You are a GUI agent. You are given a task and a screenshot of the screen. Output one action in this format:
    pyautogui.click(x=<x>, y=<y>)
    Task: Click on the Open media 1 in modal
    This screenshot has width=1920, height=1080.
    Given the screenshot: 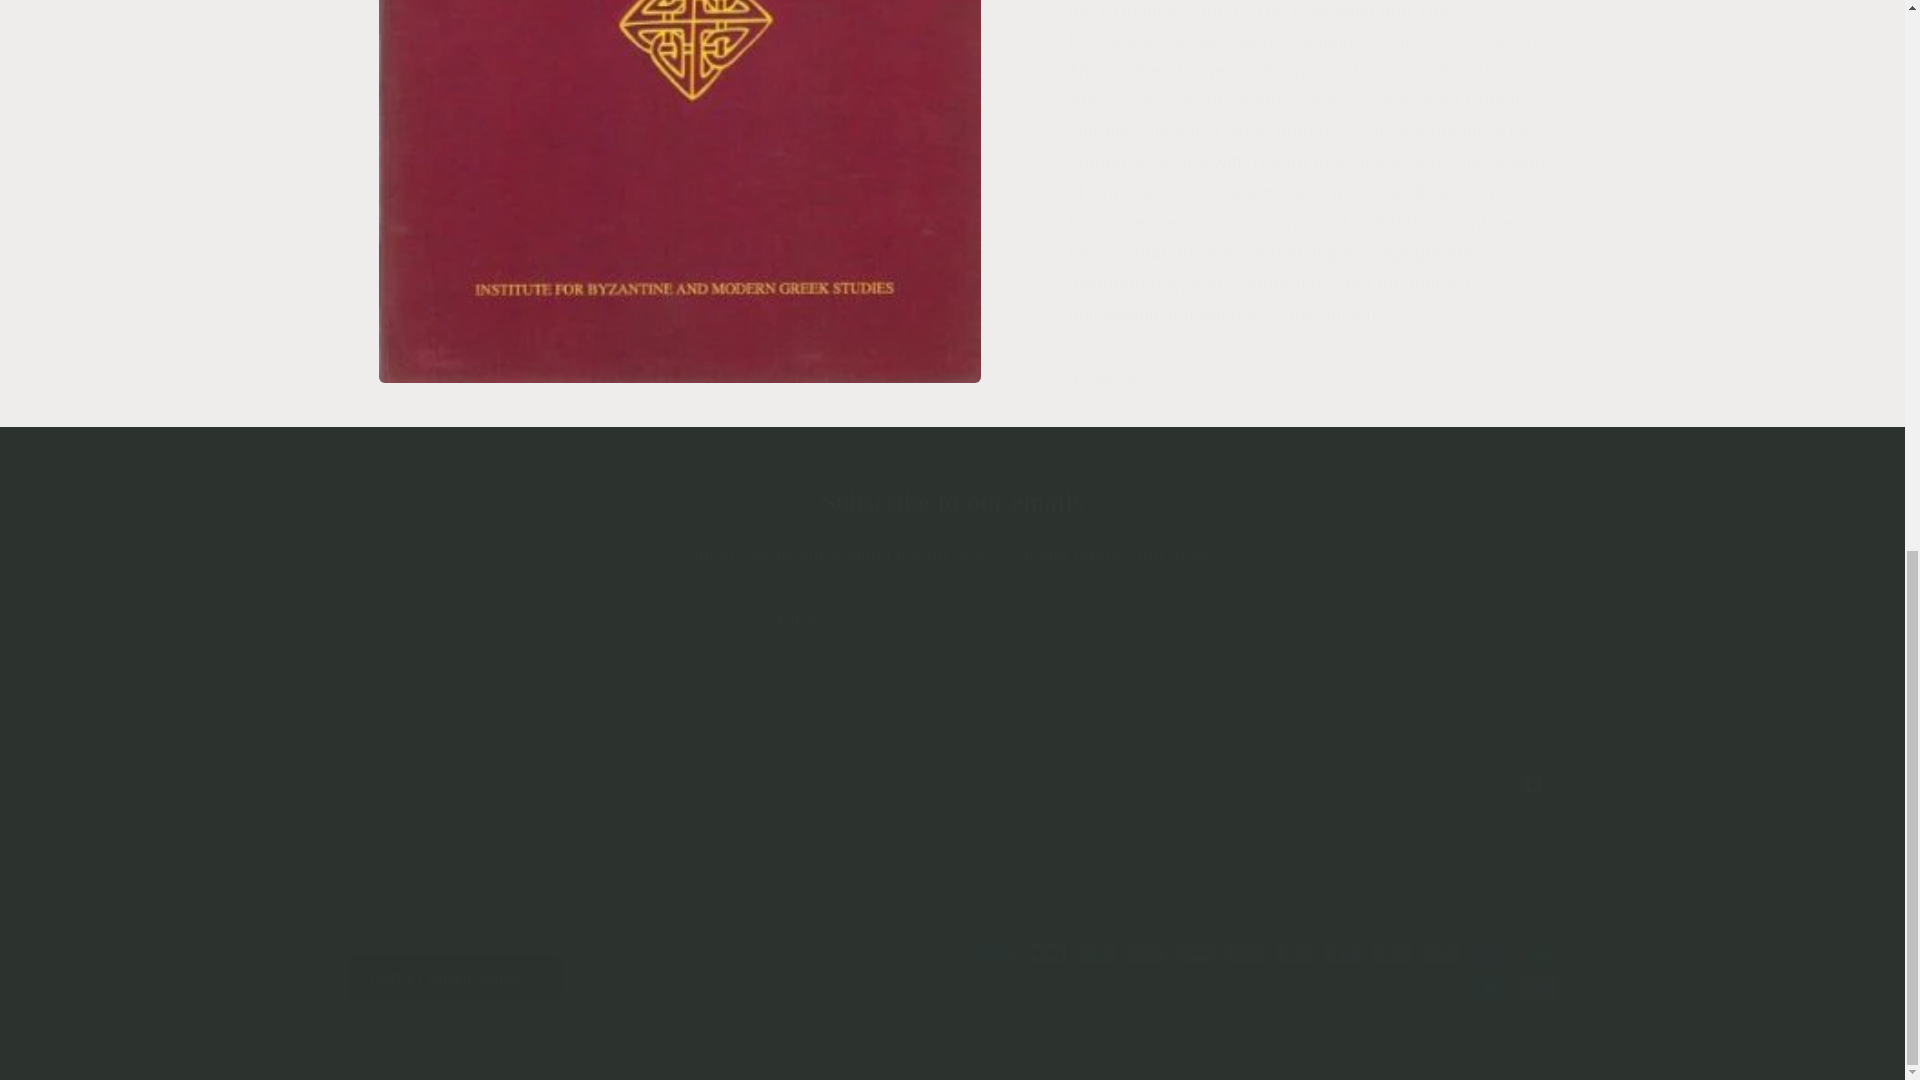 What is the action you would take?
    pyautogui.click(x=680, y=38)
    